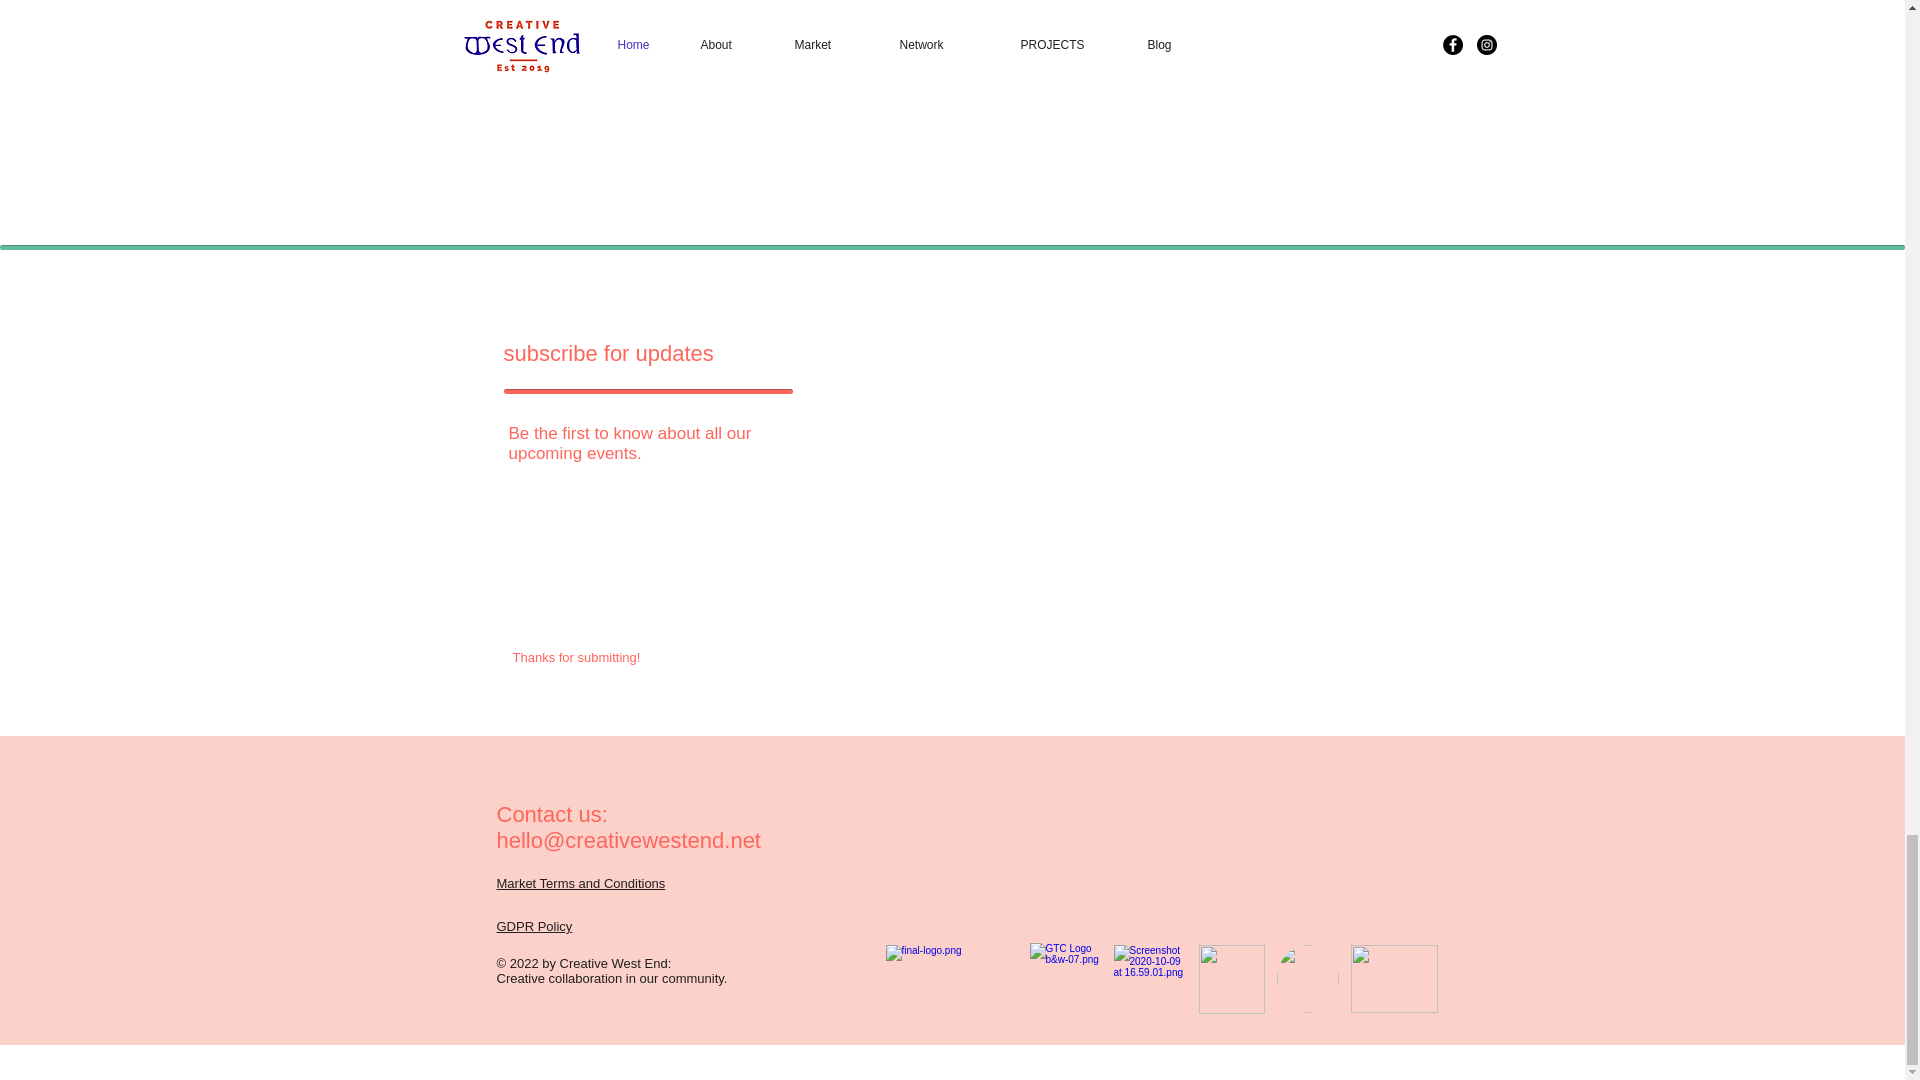 This screenshot has height=1080, width=1920. What do you see at coordinates (1230, 980) in the screenshot?
I see `more music logo.png` at bounding box center [1230, 980].